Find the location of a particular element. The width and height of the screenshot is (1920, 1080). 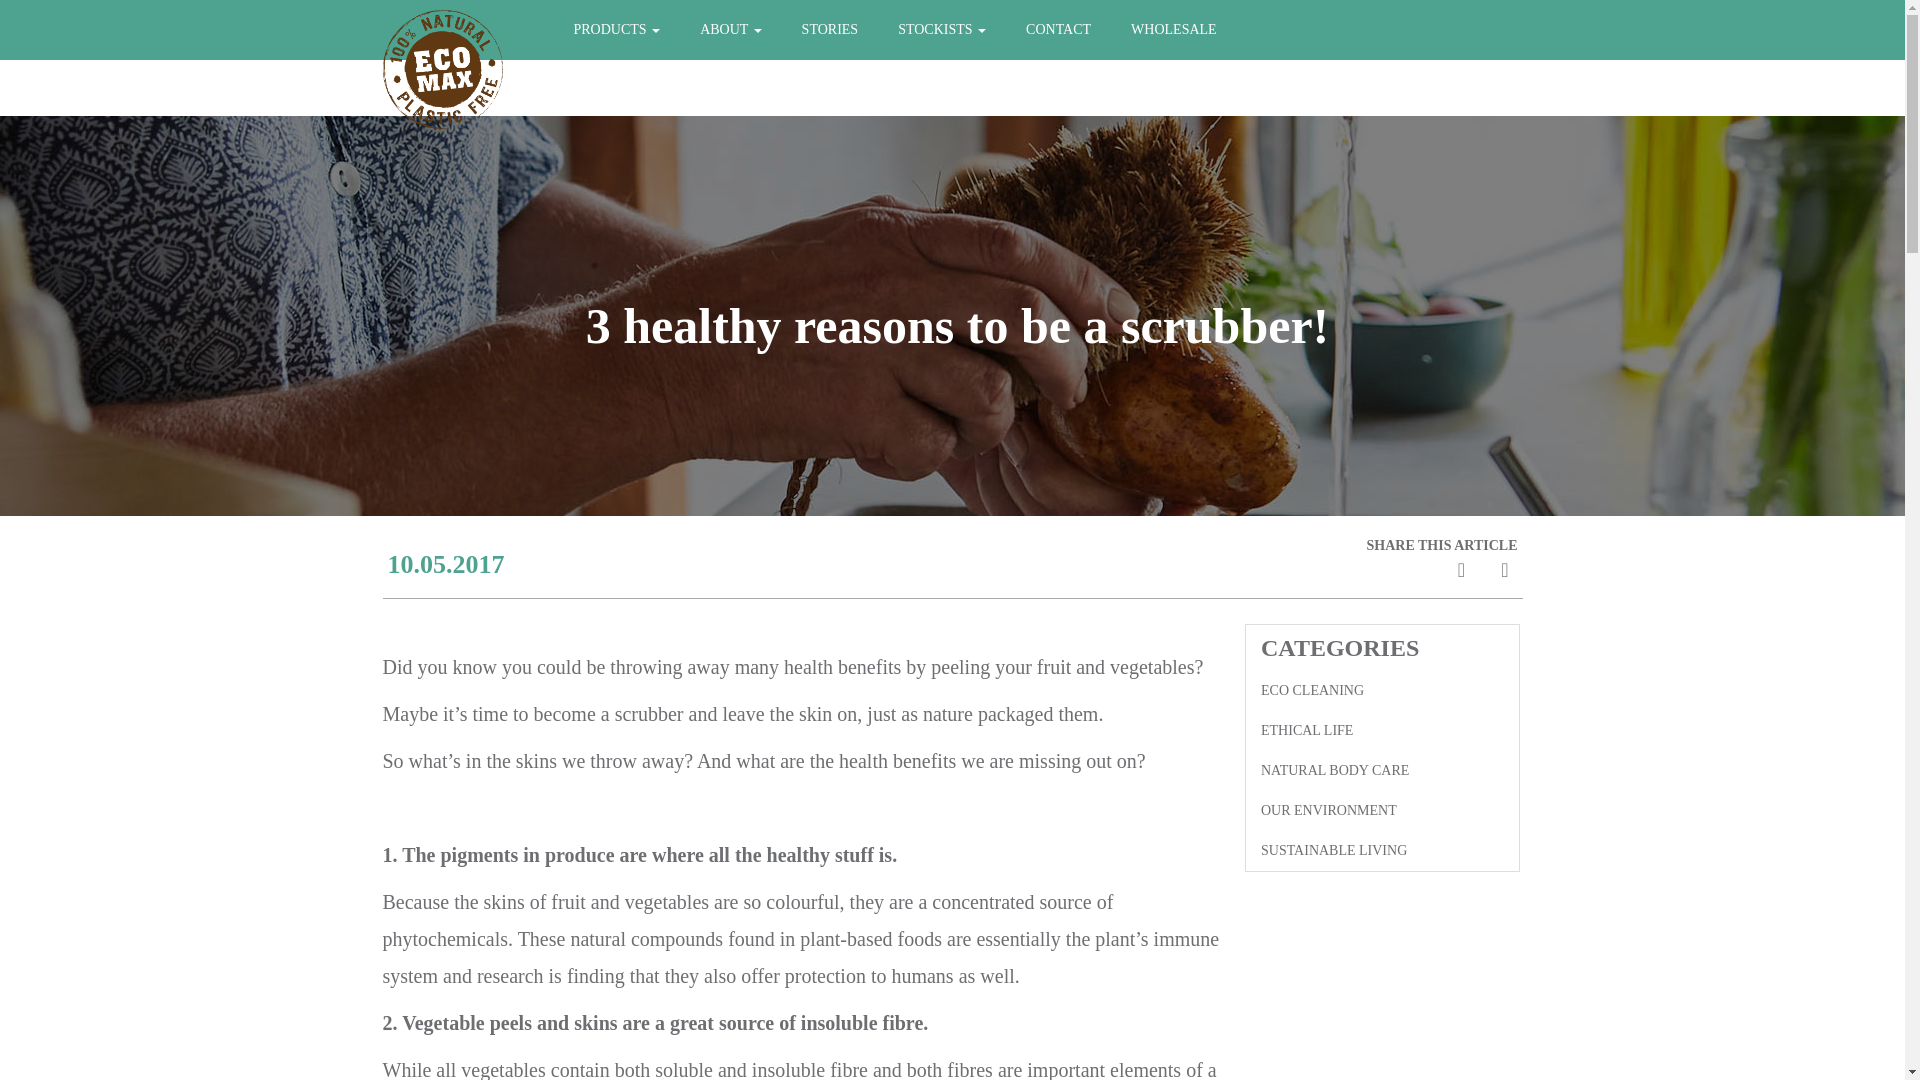

STOCKISTS is located at coordinates (942, 30).